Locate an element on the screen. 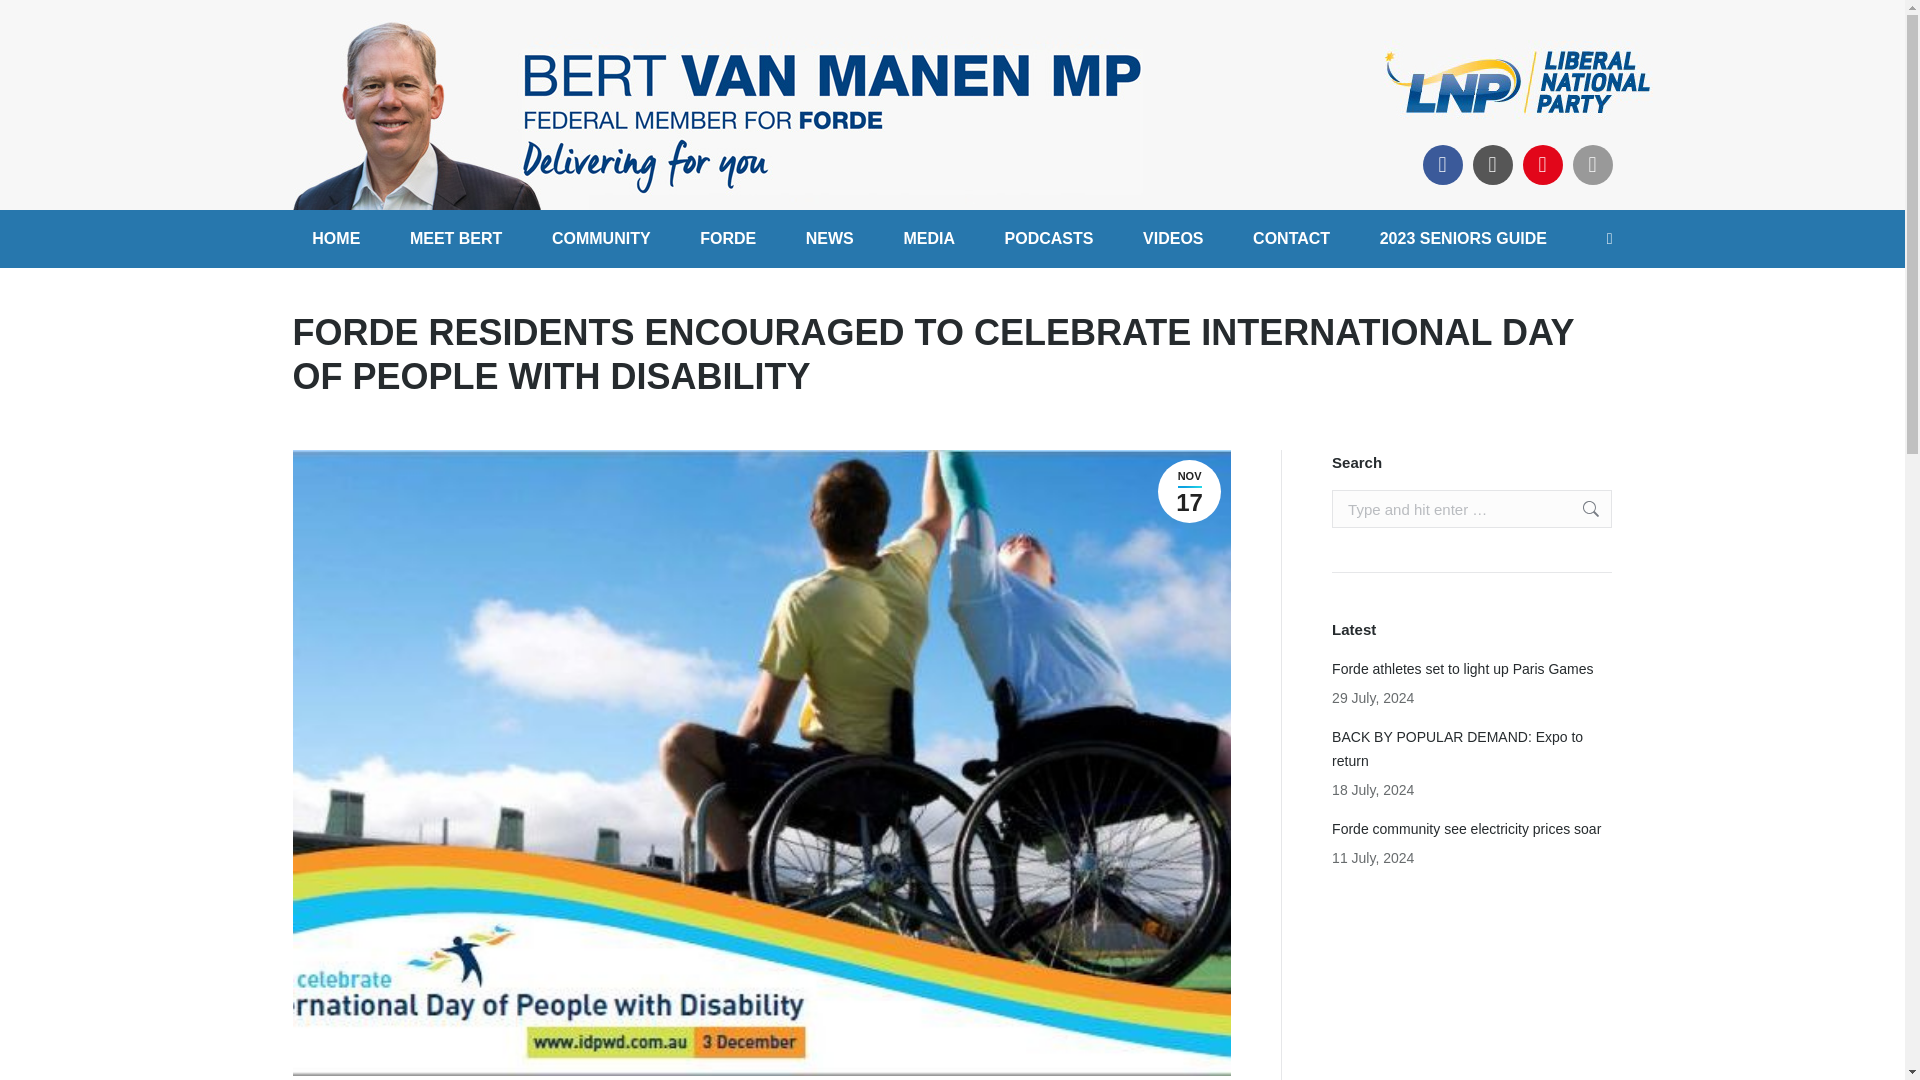 The width and height of the screenshot is (1920, 1080). MEDIA is located at coordinates (929, 238).